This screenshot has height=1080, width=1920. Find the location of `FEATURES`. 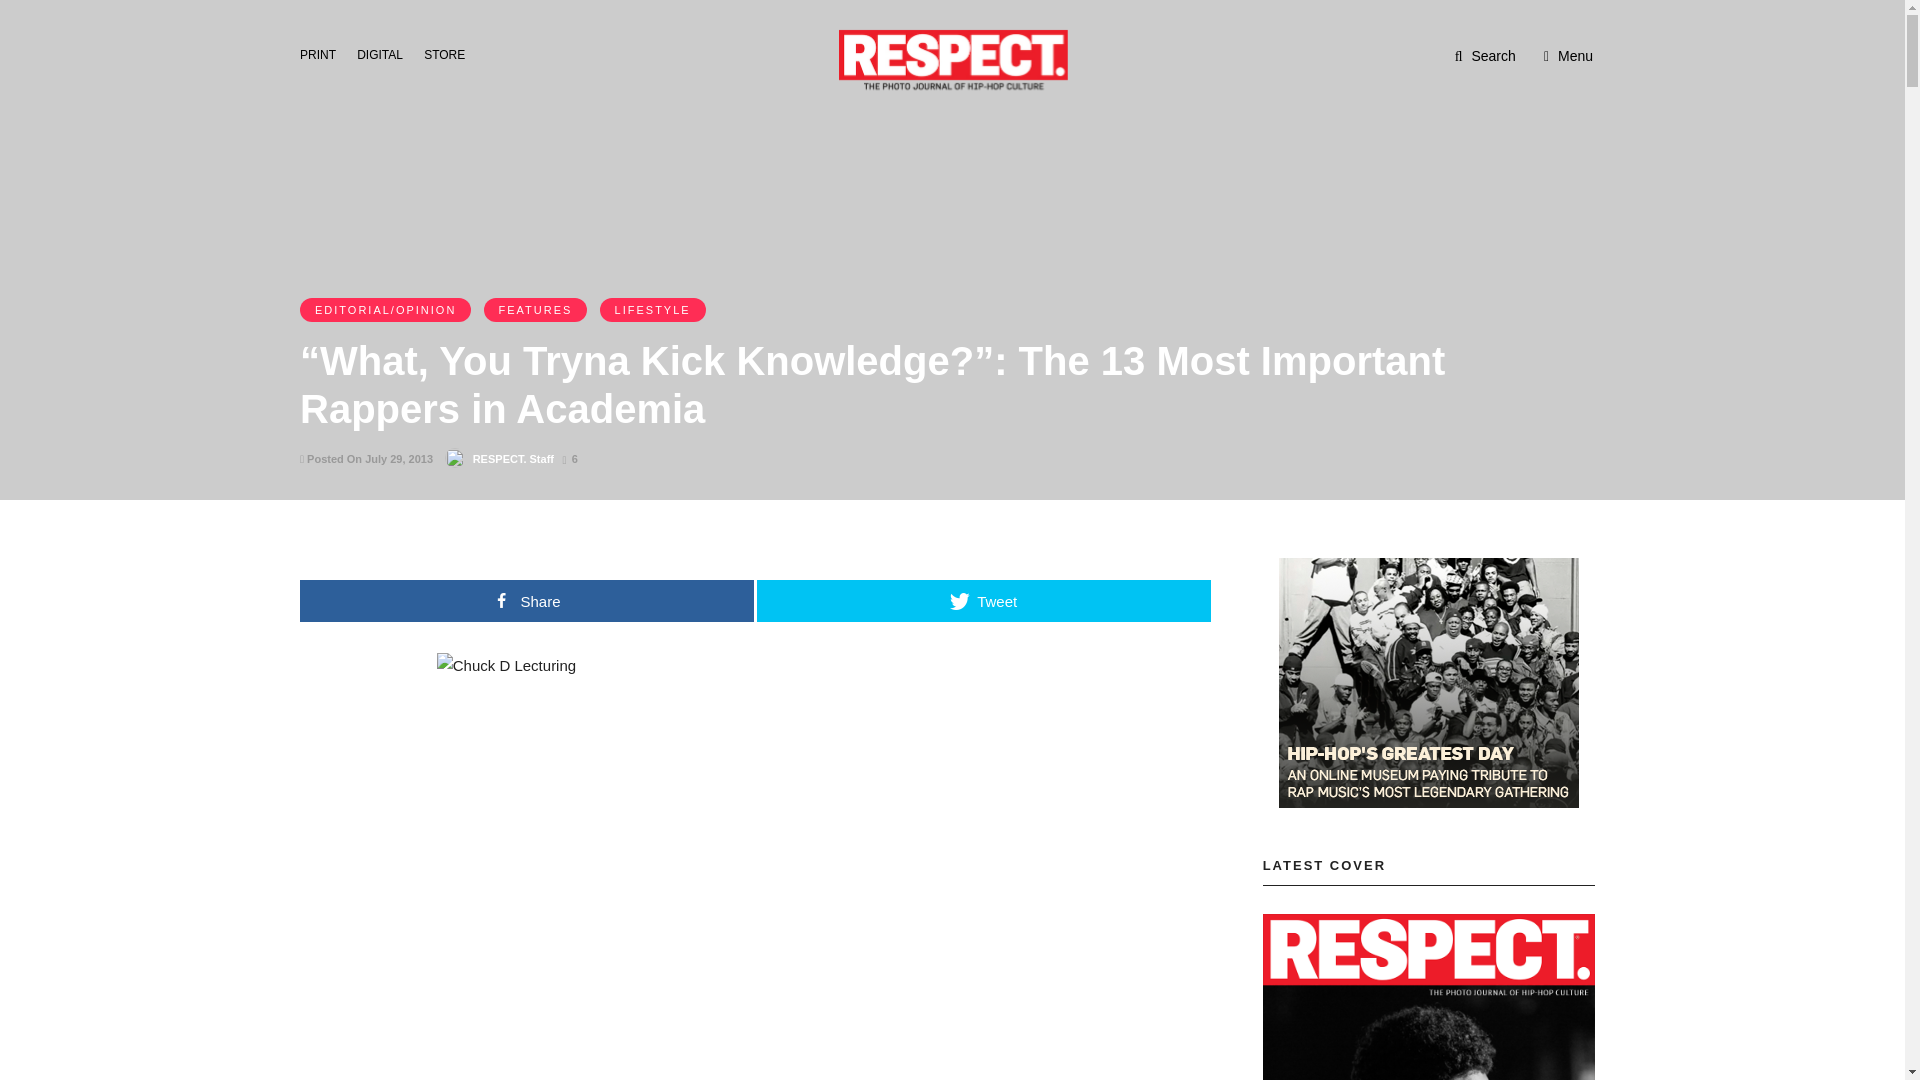

FEATURES is located at coordinates (535, 310).